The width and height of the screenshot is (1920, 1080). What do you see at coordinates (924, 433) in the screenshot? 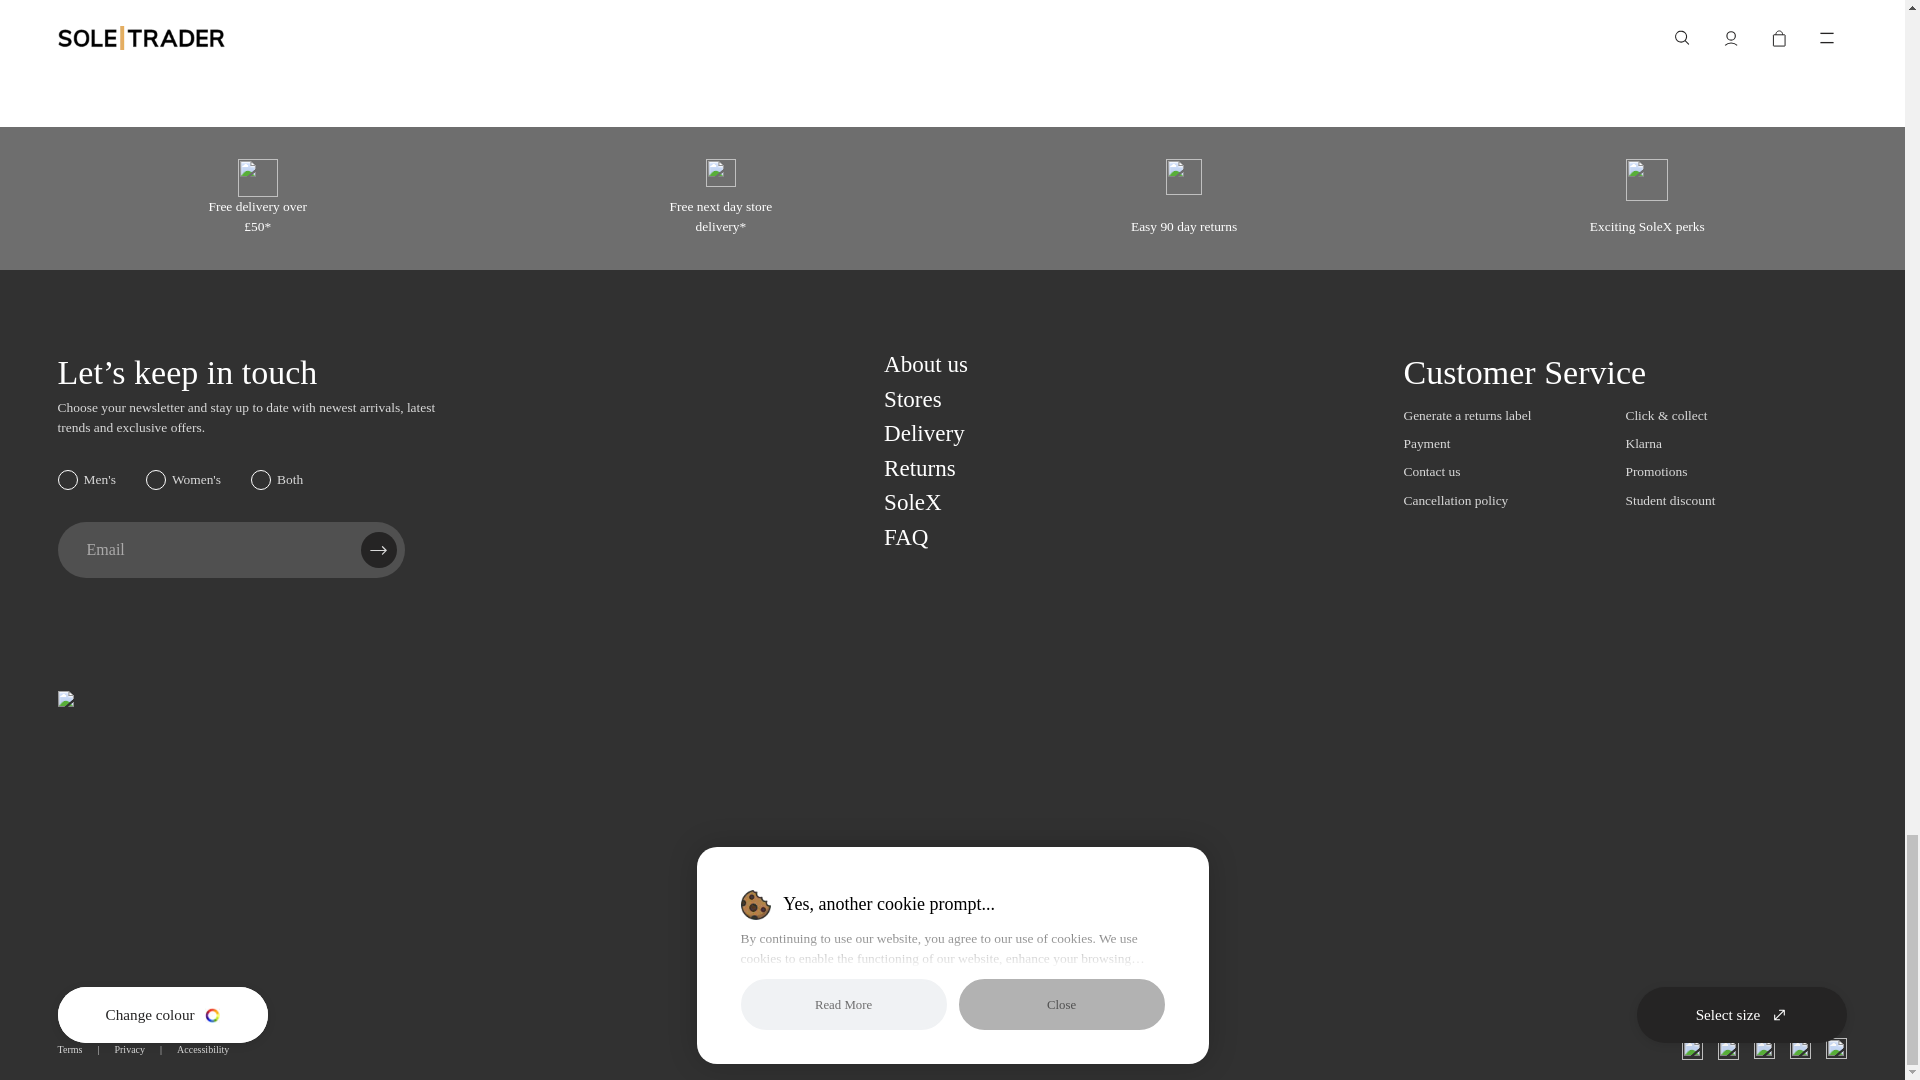
I see `Delivery` at bounding box center [924, 433].